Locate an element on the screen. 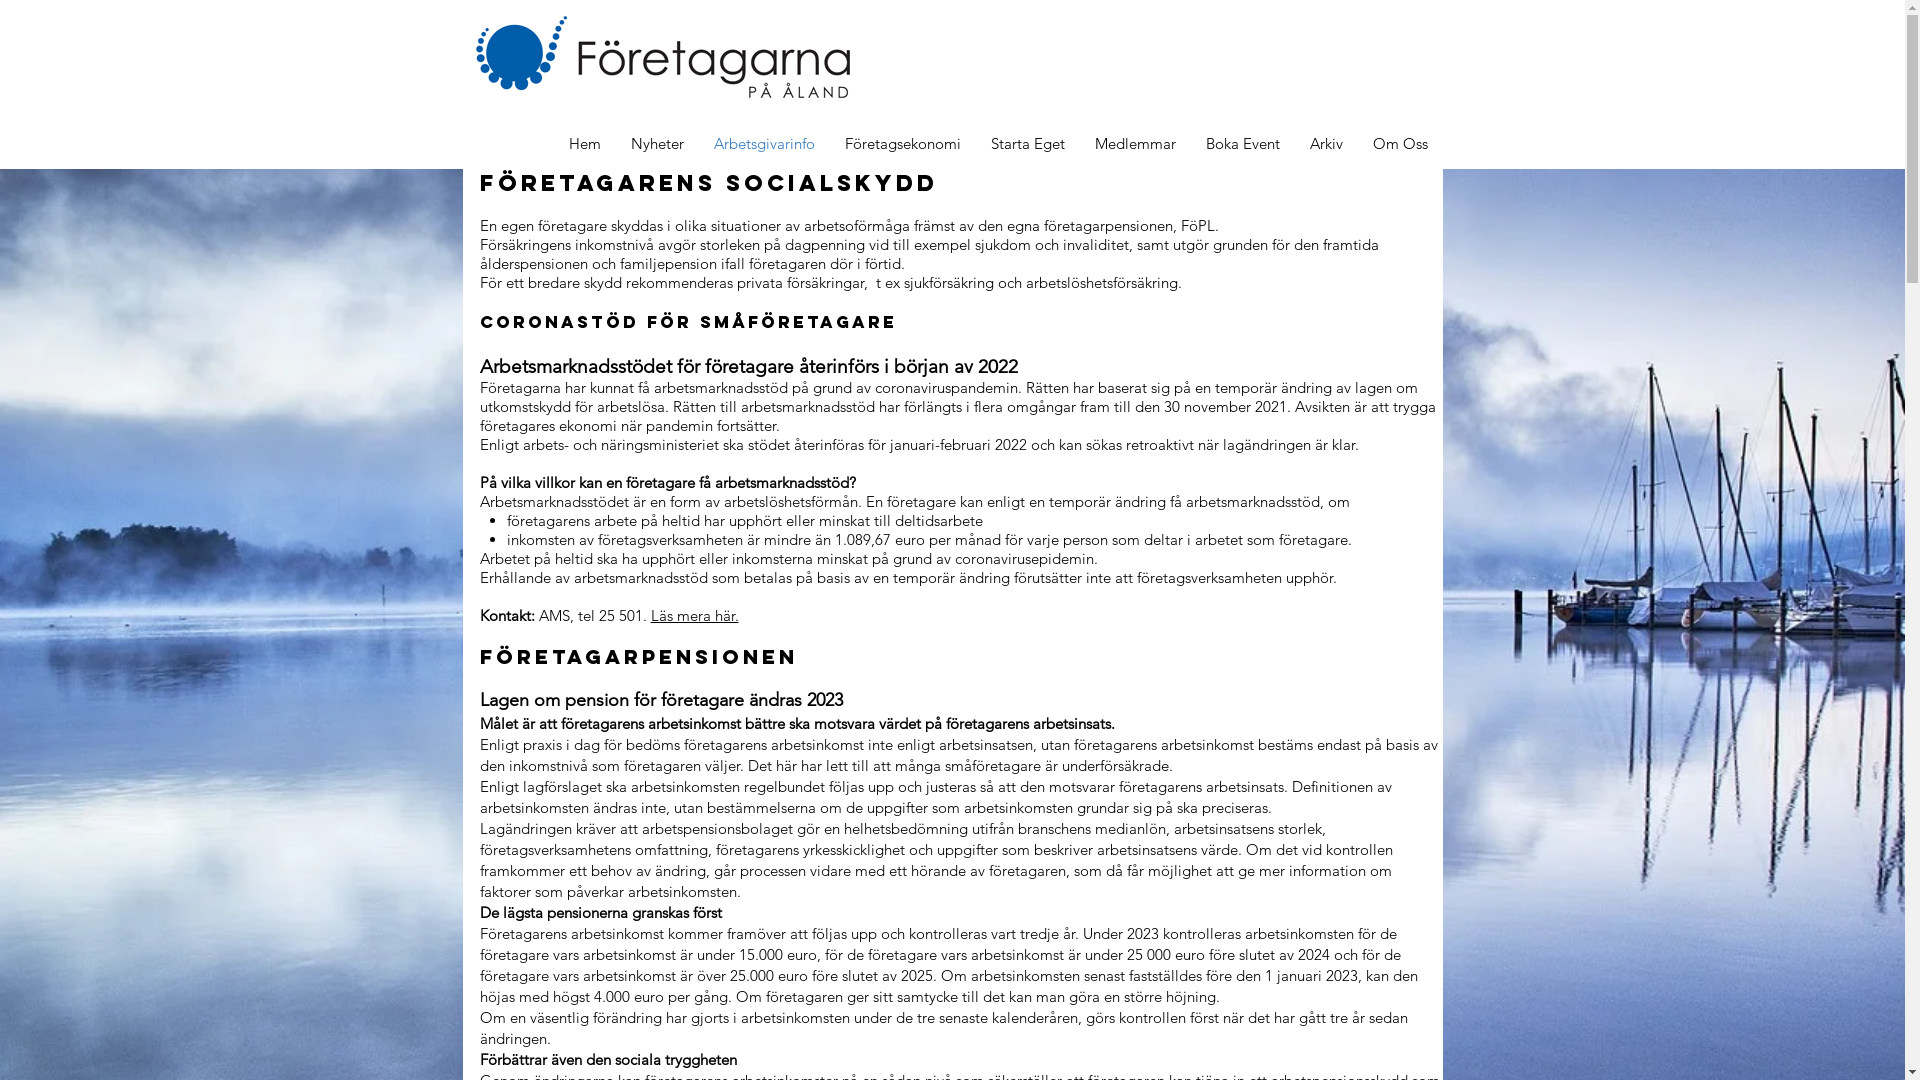 The height and width of the screenshot is (1080, 1920). Om Oss is located at coordinates (1400, 144).